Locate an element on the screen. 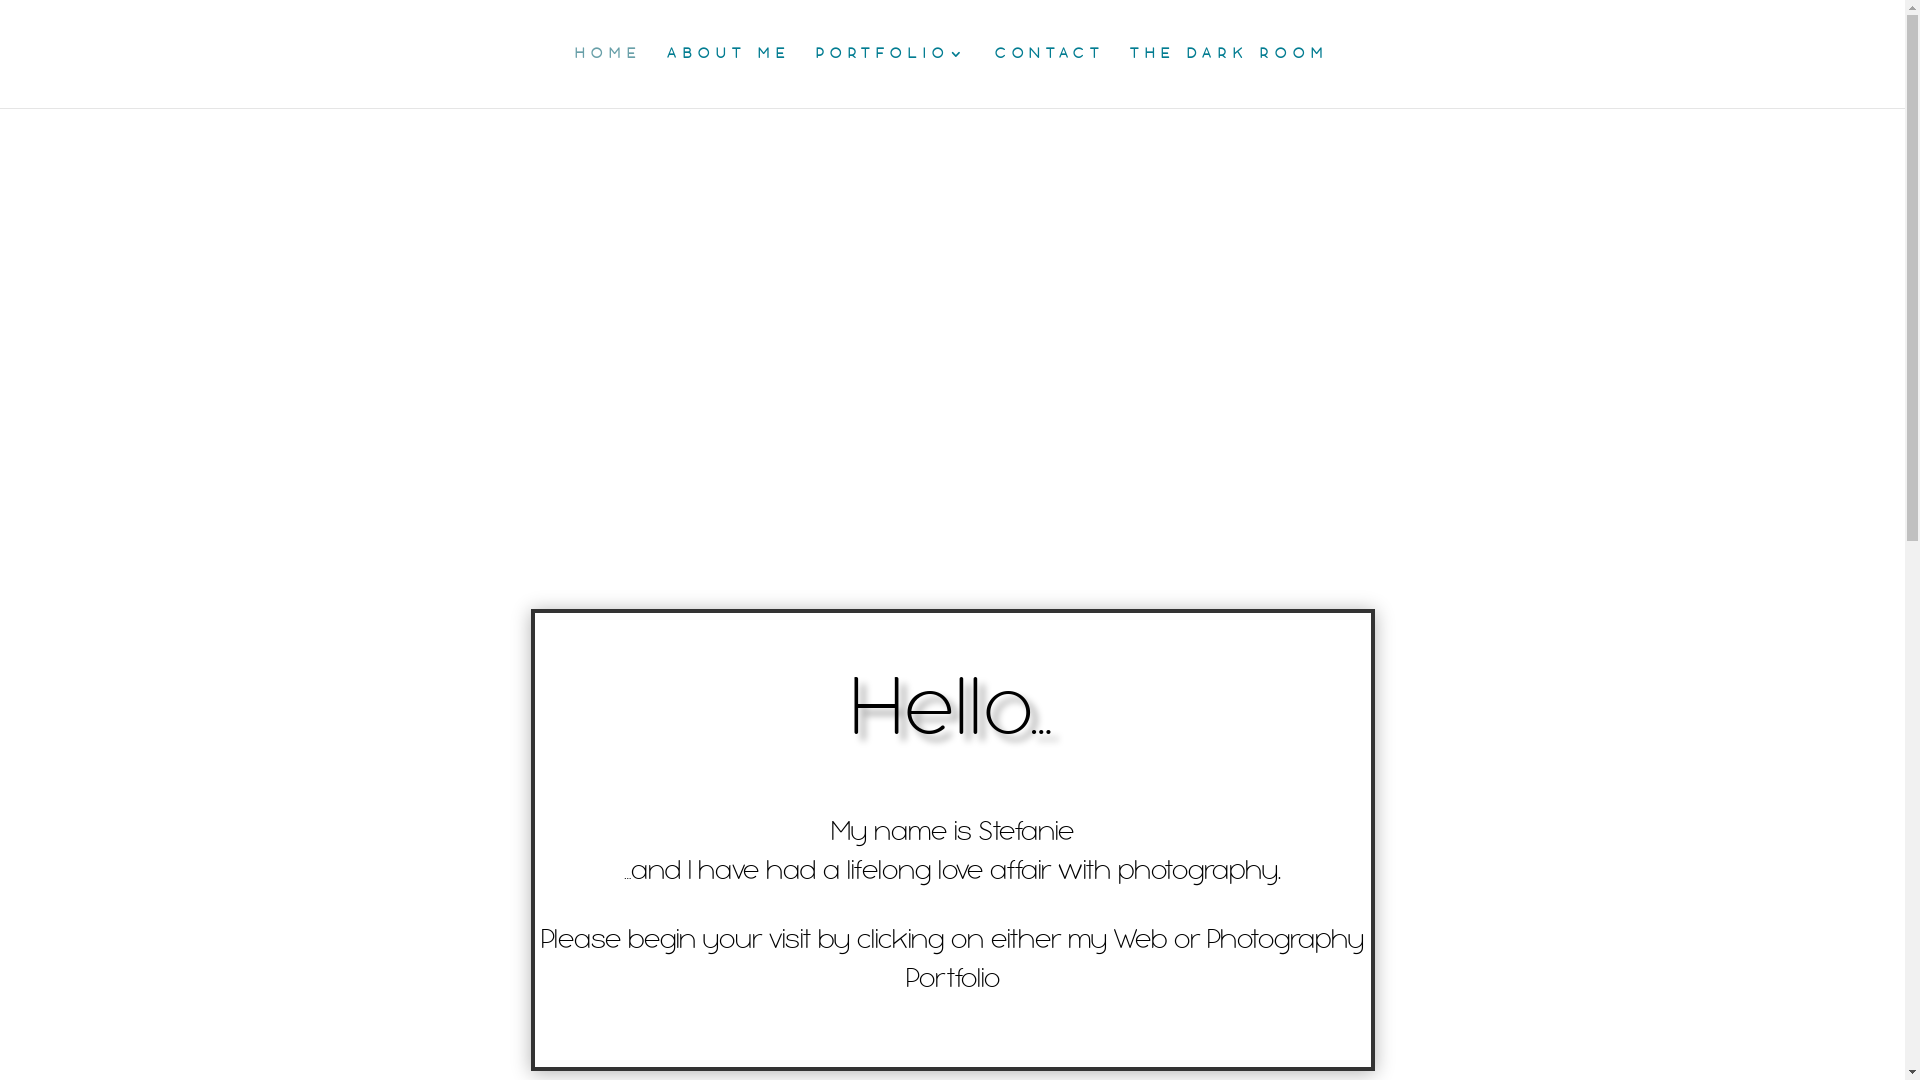 This screenshot has width=1920, height=1080. CONTACT is located at coordinates (1049, 78).